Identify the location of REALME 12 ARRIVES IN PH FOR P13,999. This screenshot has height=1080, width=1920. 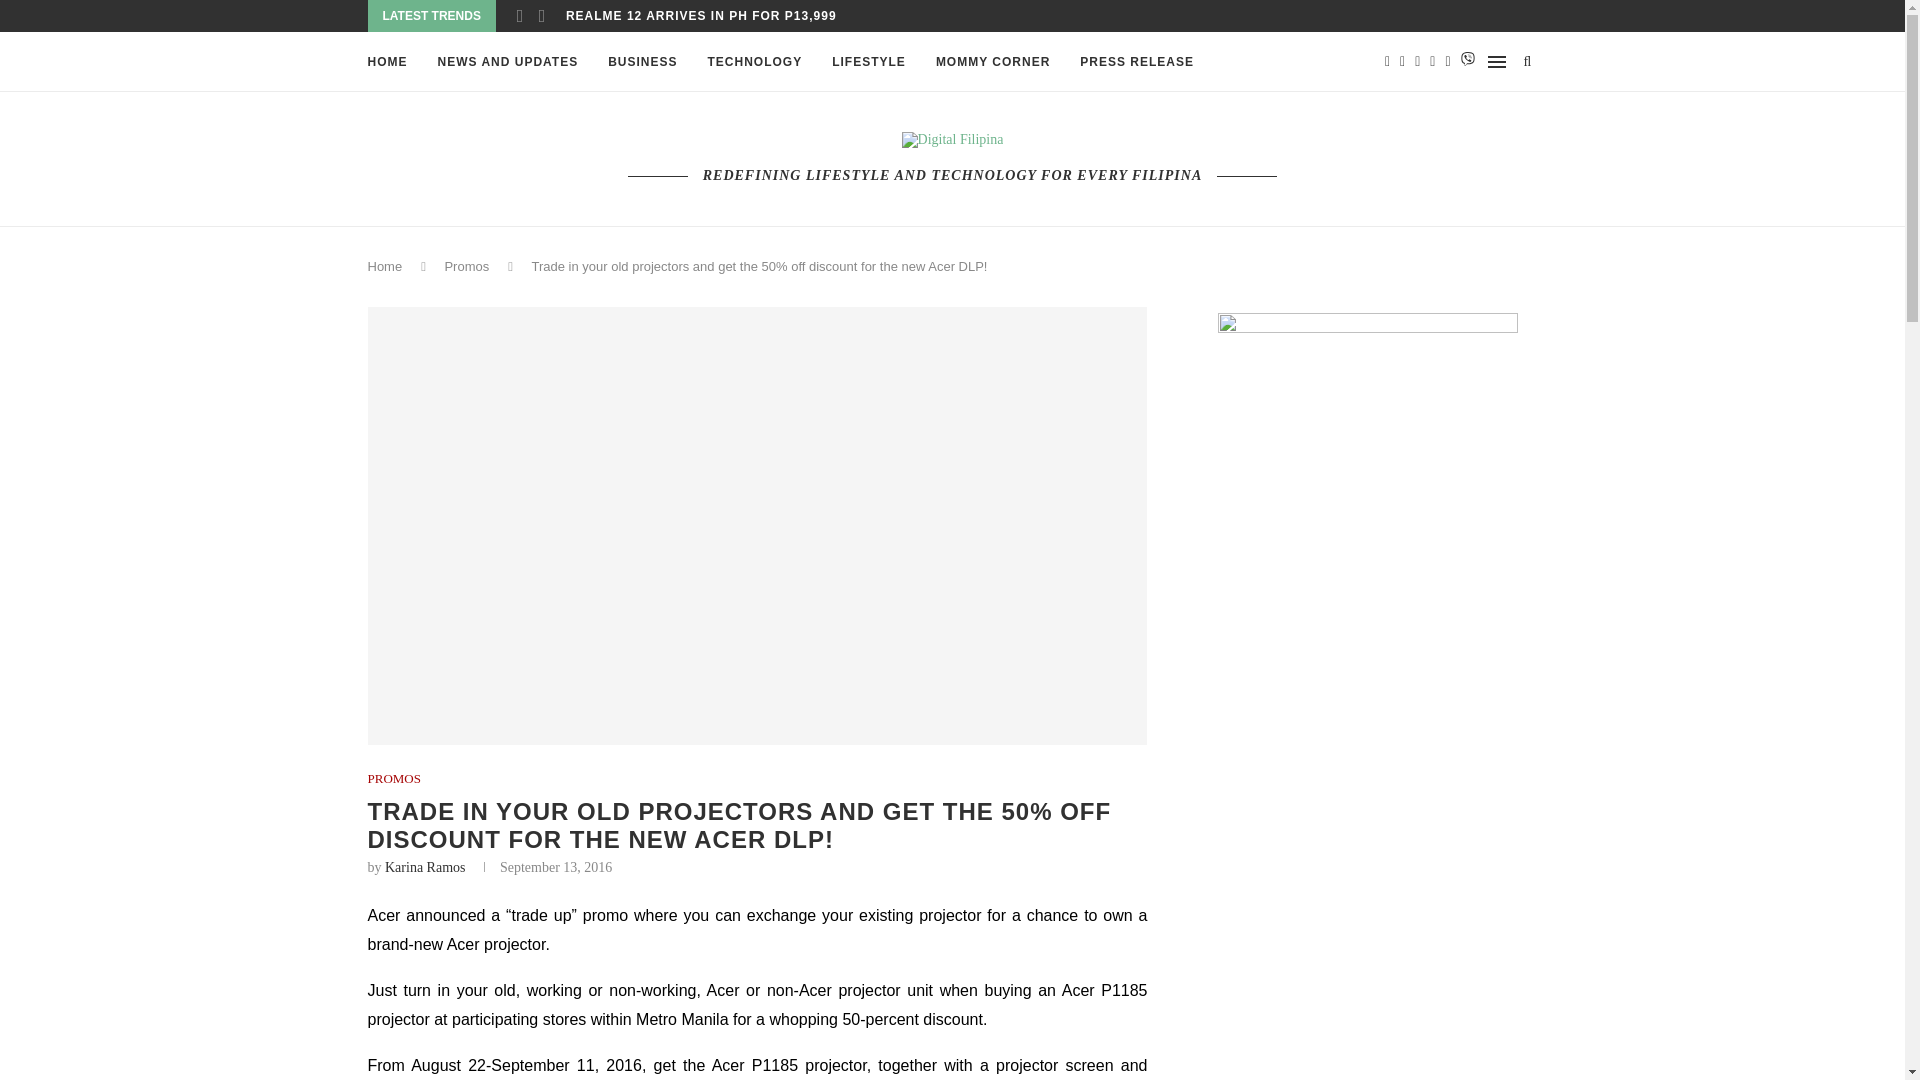
(702, 16).